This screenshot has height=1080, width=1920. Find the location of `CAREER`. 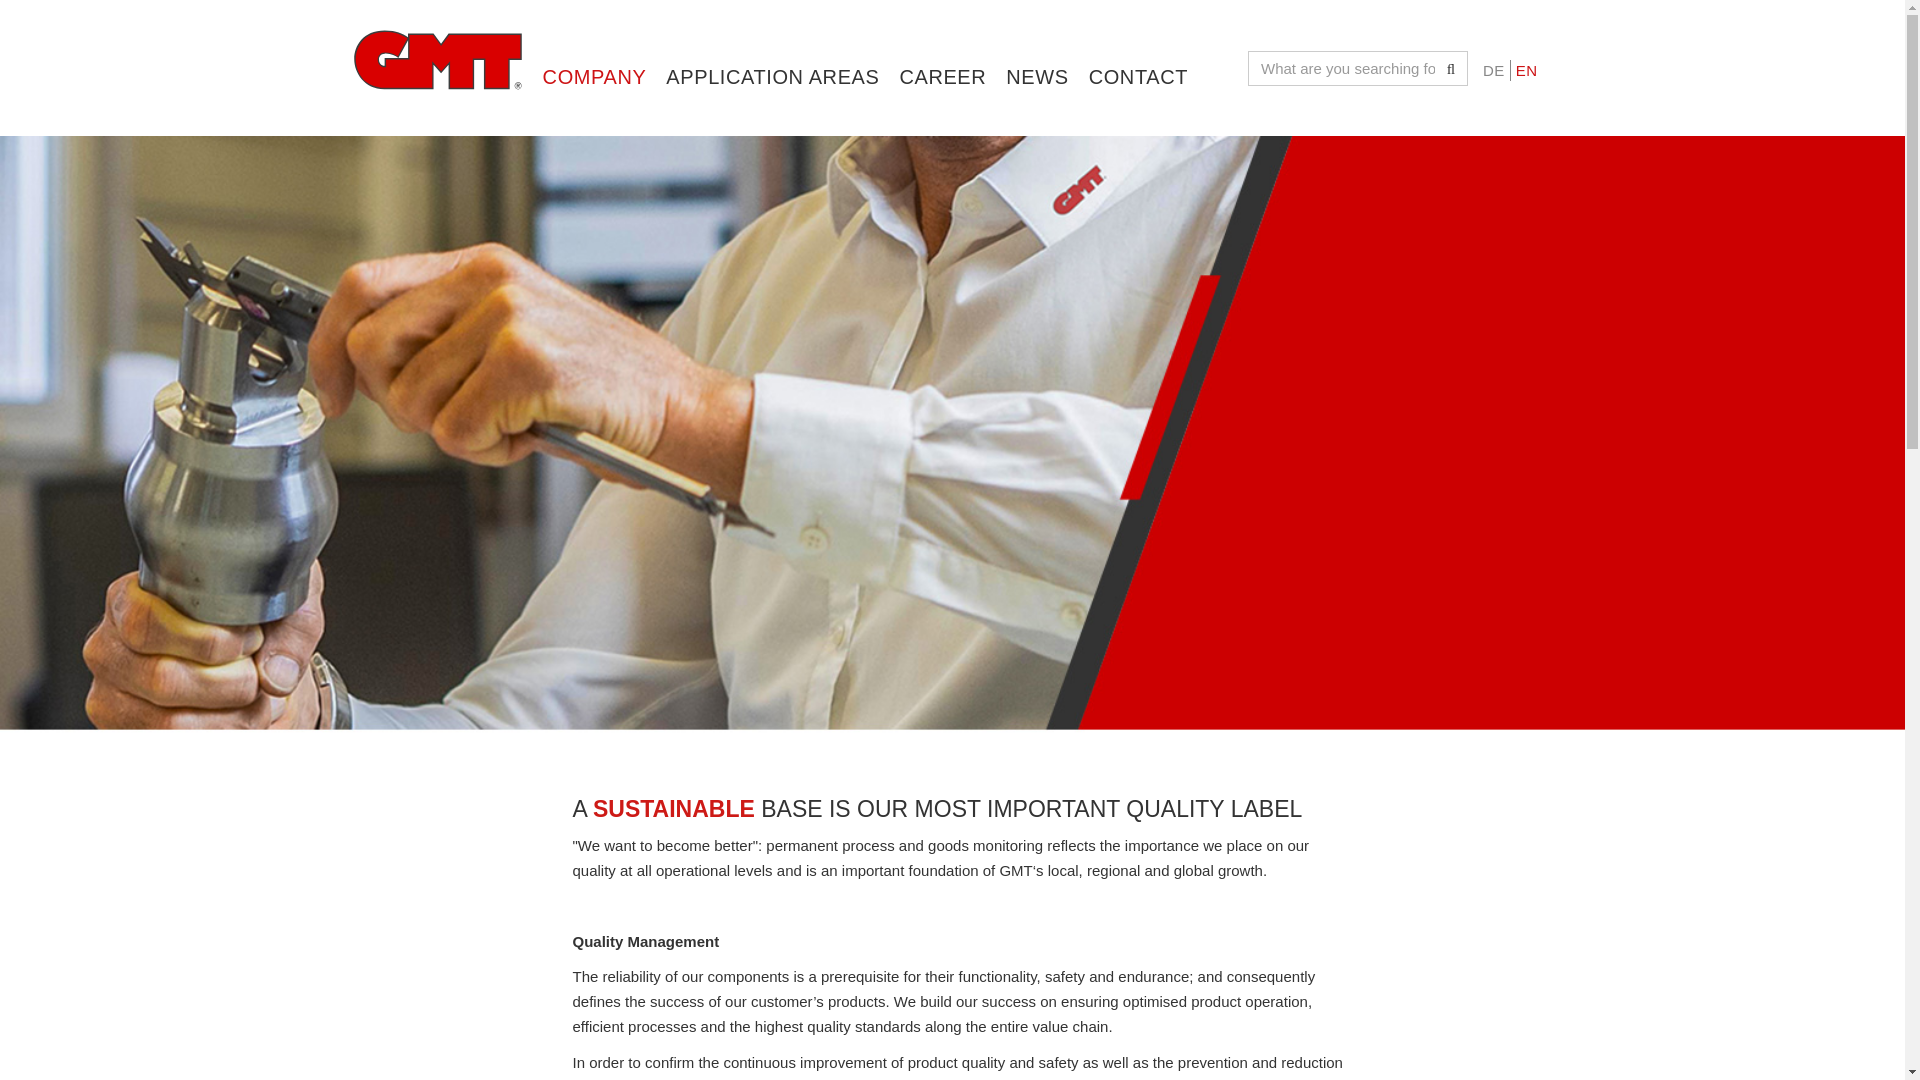

CAREER is located at coordinates (942, 44).